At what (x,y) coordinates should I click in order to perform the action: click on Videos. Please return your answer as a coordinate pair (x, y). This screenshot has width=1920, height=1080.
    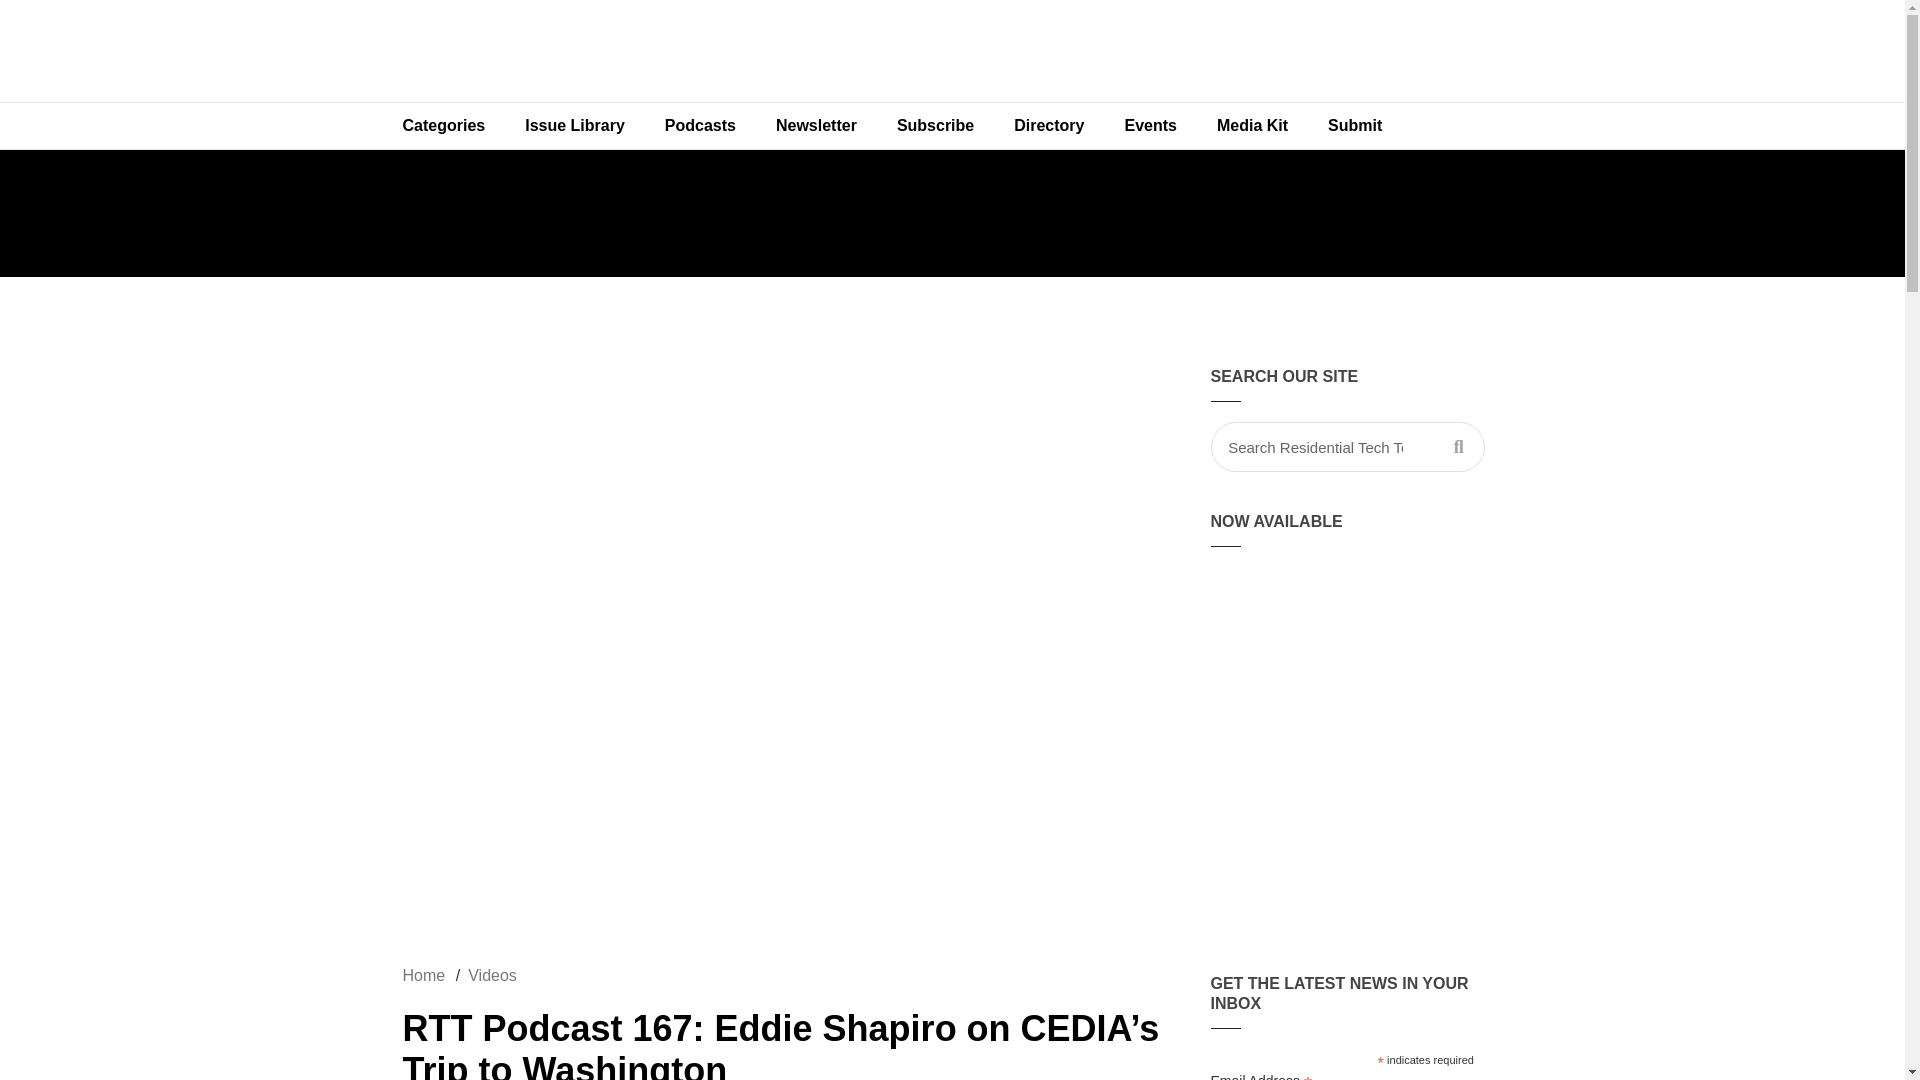
    Looking at the image, I should click on (492, 974).